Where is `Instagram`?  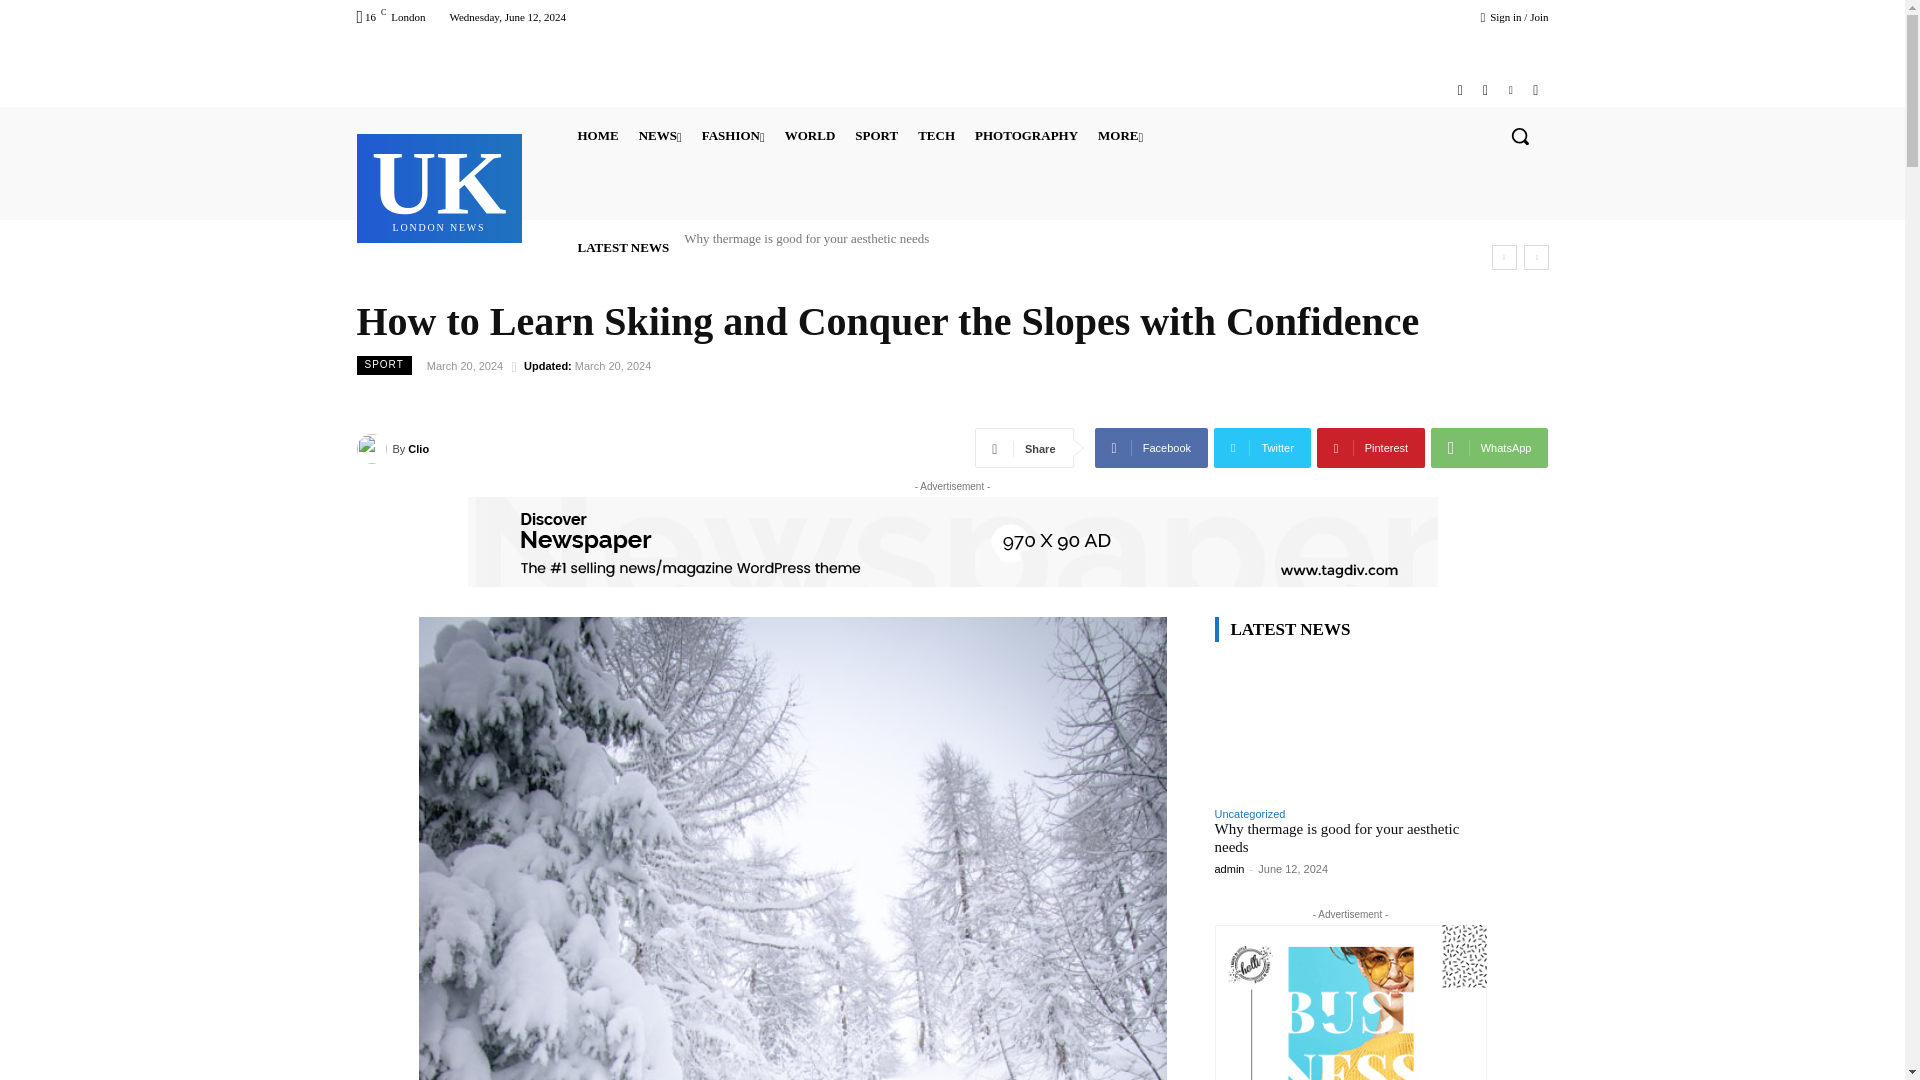 Instagram is located at coordinates (1484, 90).